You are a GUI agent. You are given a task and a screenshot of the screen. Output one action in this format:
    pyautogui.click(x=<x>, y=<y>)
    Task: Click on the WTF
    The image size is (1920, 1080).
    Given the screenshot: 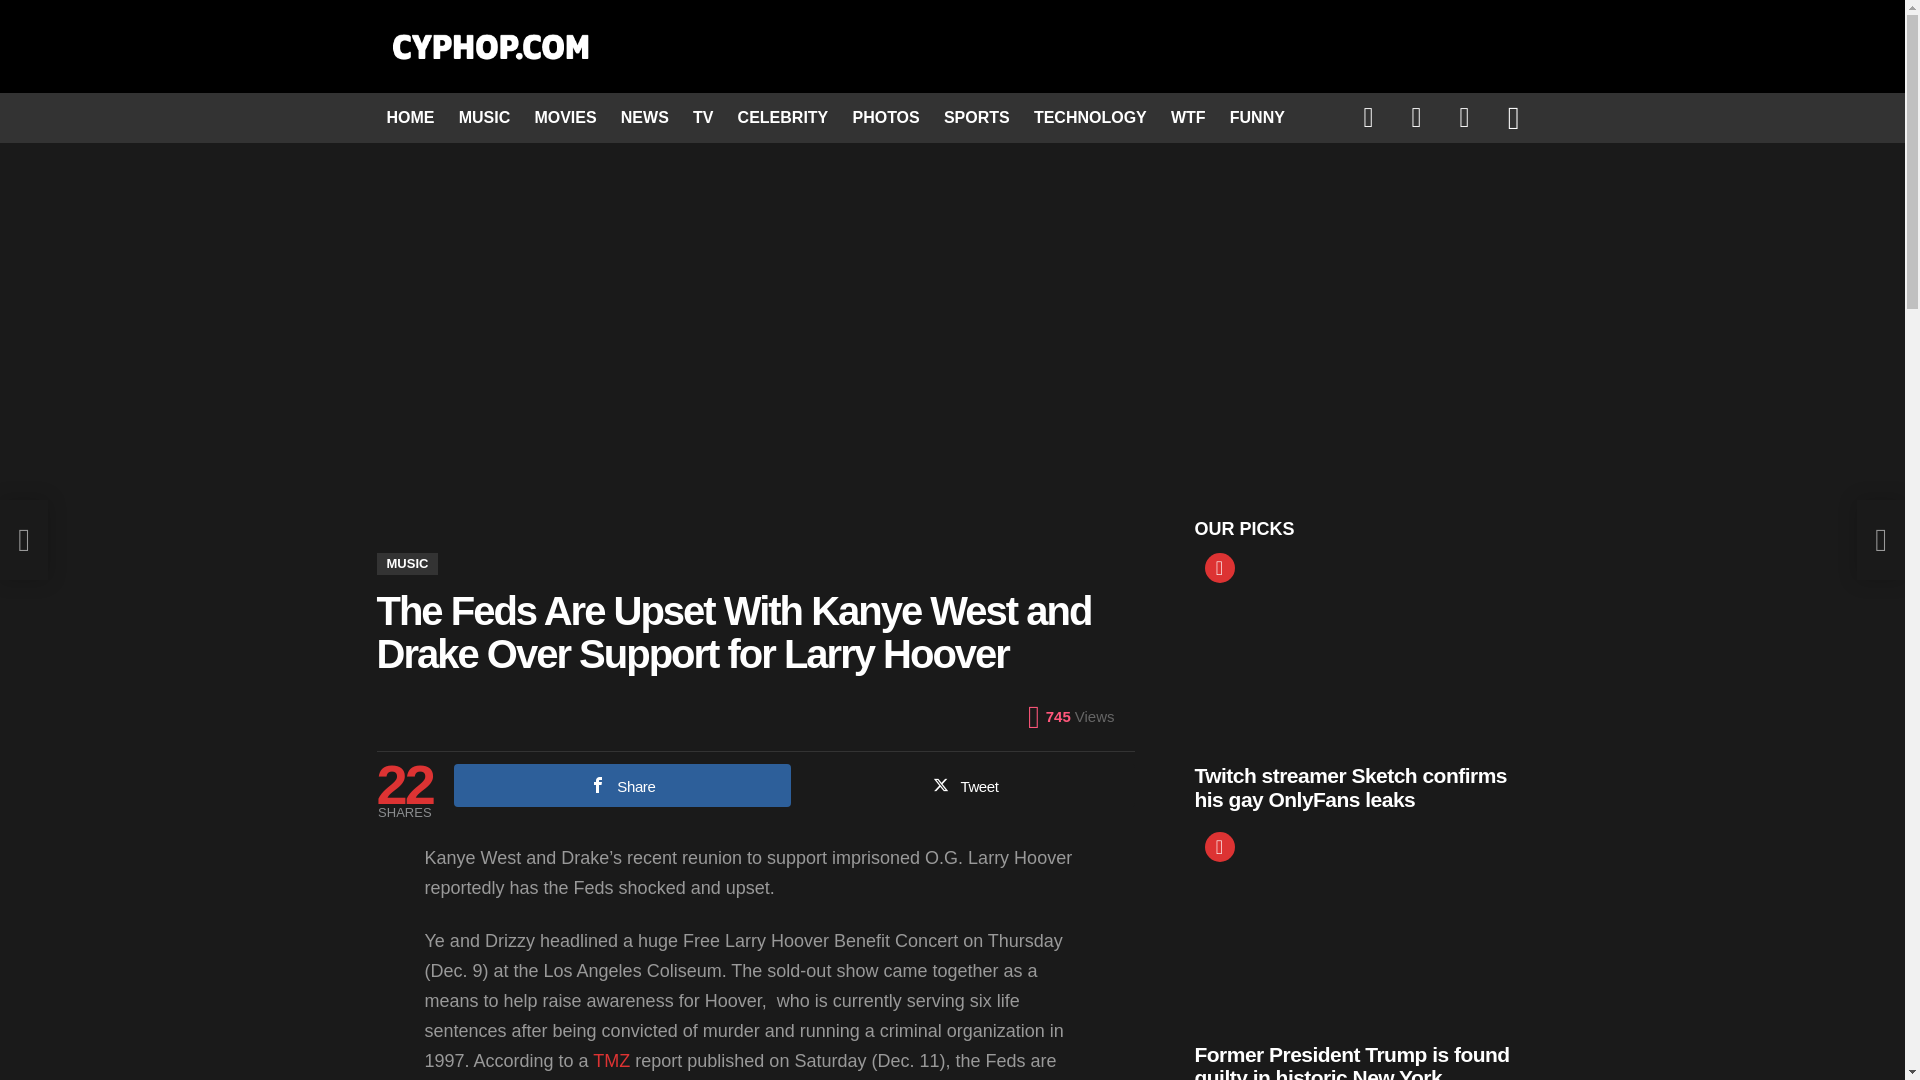 What is the action you would take?
    pyautogui.click(x=1188, y=117)
    